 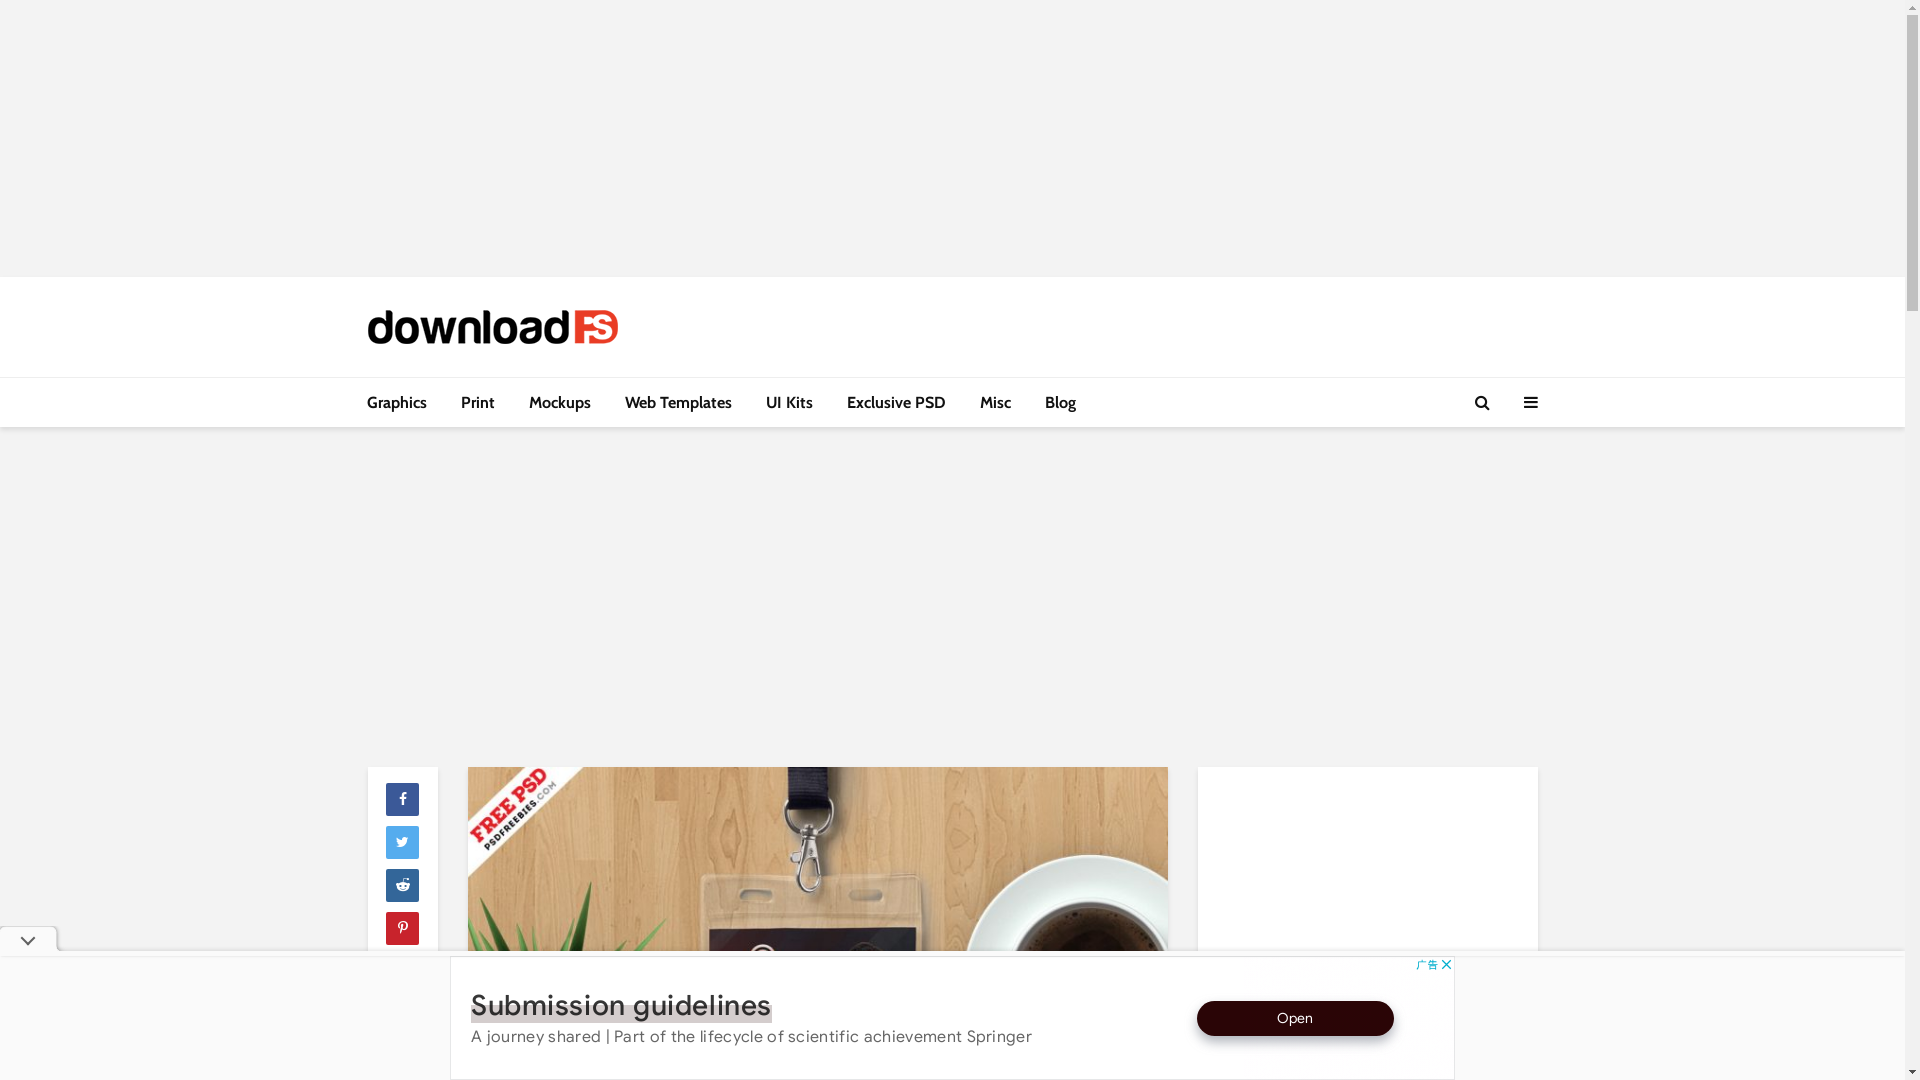 I want to click on Blog, so click(x=1060, y=403).